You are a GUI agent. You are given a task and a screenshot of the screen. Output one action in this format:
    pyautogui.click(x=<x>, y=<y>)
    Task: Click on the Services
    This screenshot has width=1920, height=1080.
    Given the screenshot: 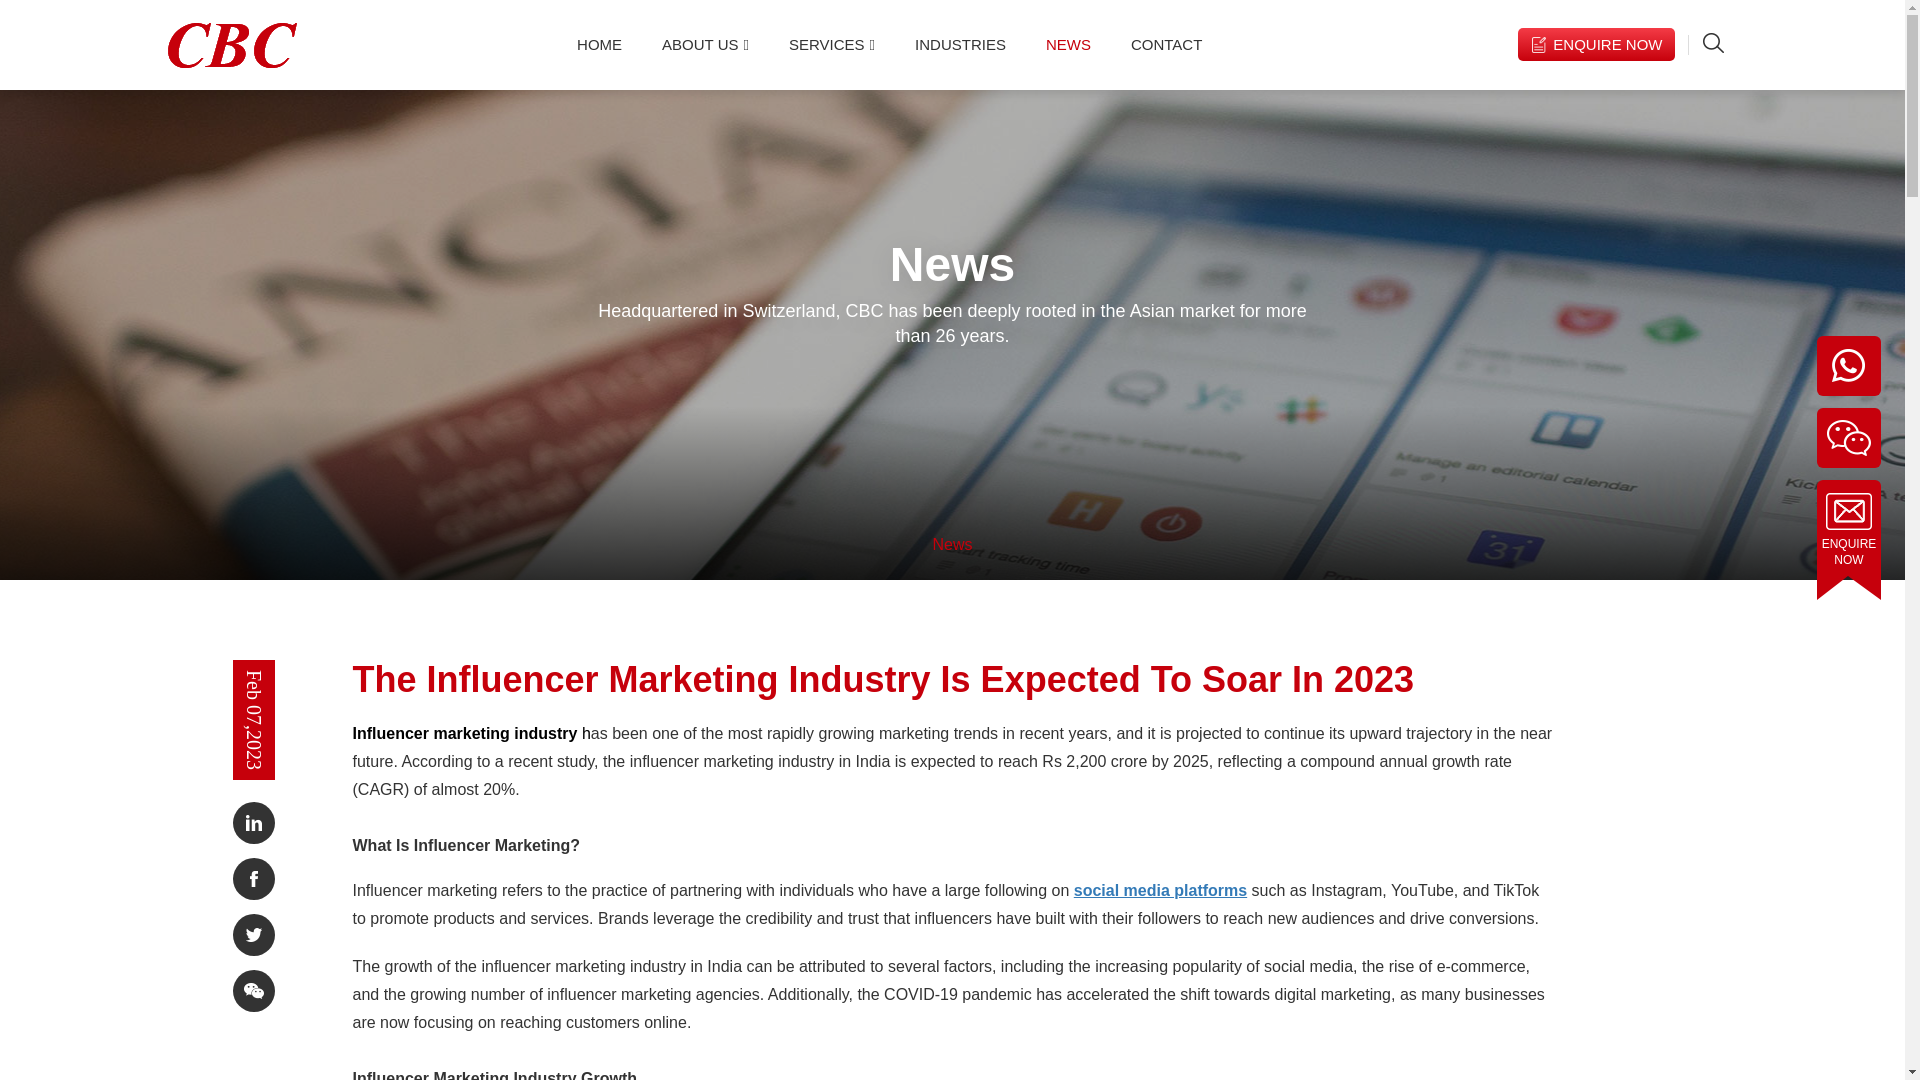 What is the action you would take?
    pyautogui.click(x=832, y=44)
    